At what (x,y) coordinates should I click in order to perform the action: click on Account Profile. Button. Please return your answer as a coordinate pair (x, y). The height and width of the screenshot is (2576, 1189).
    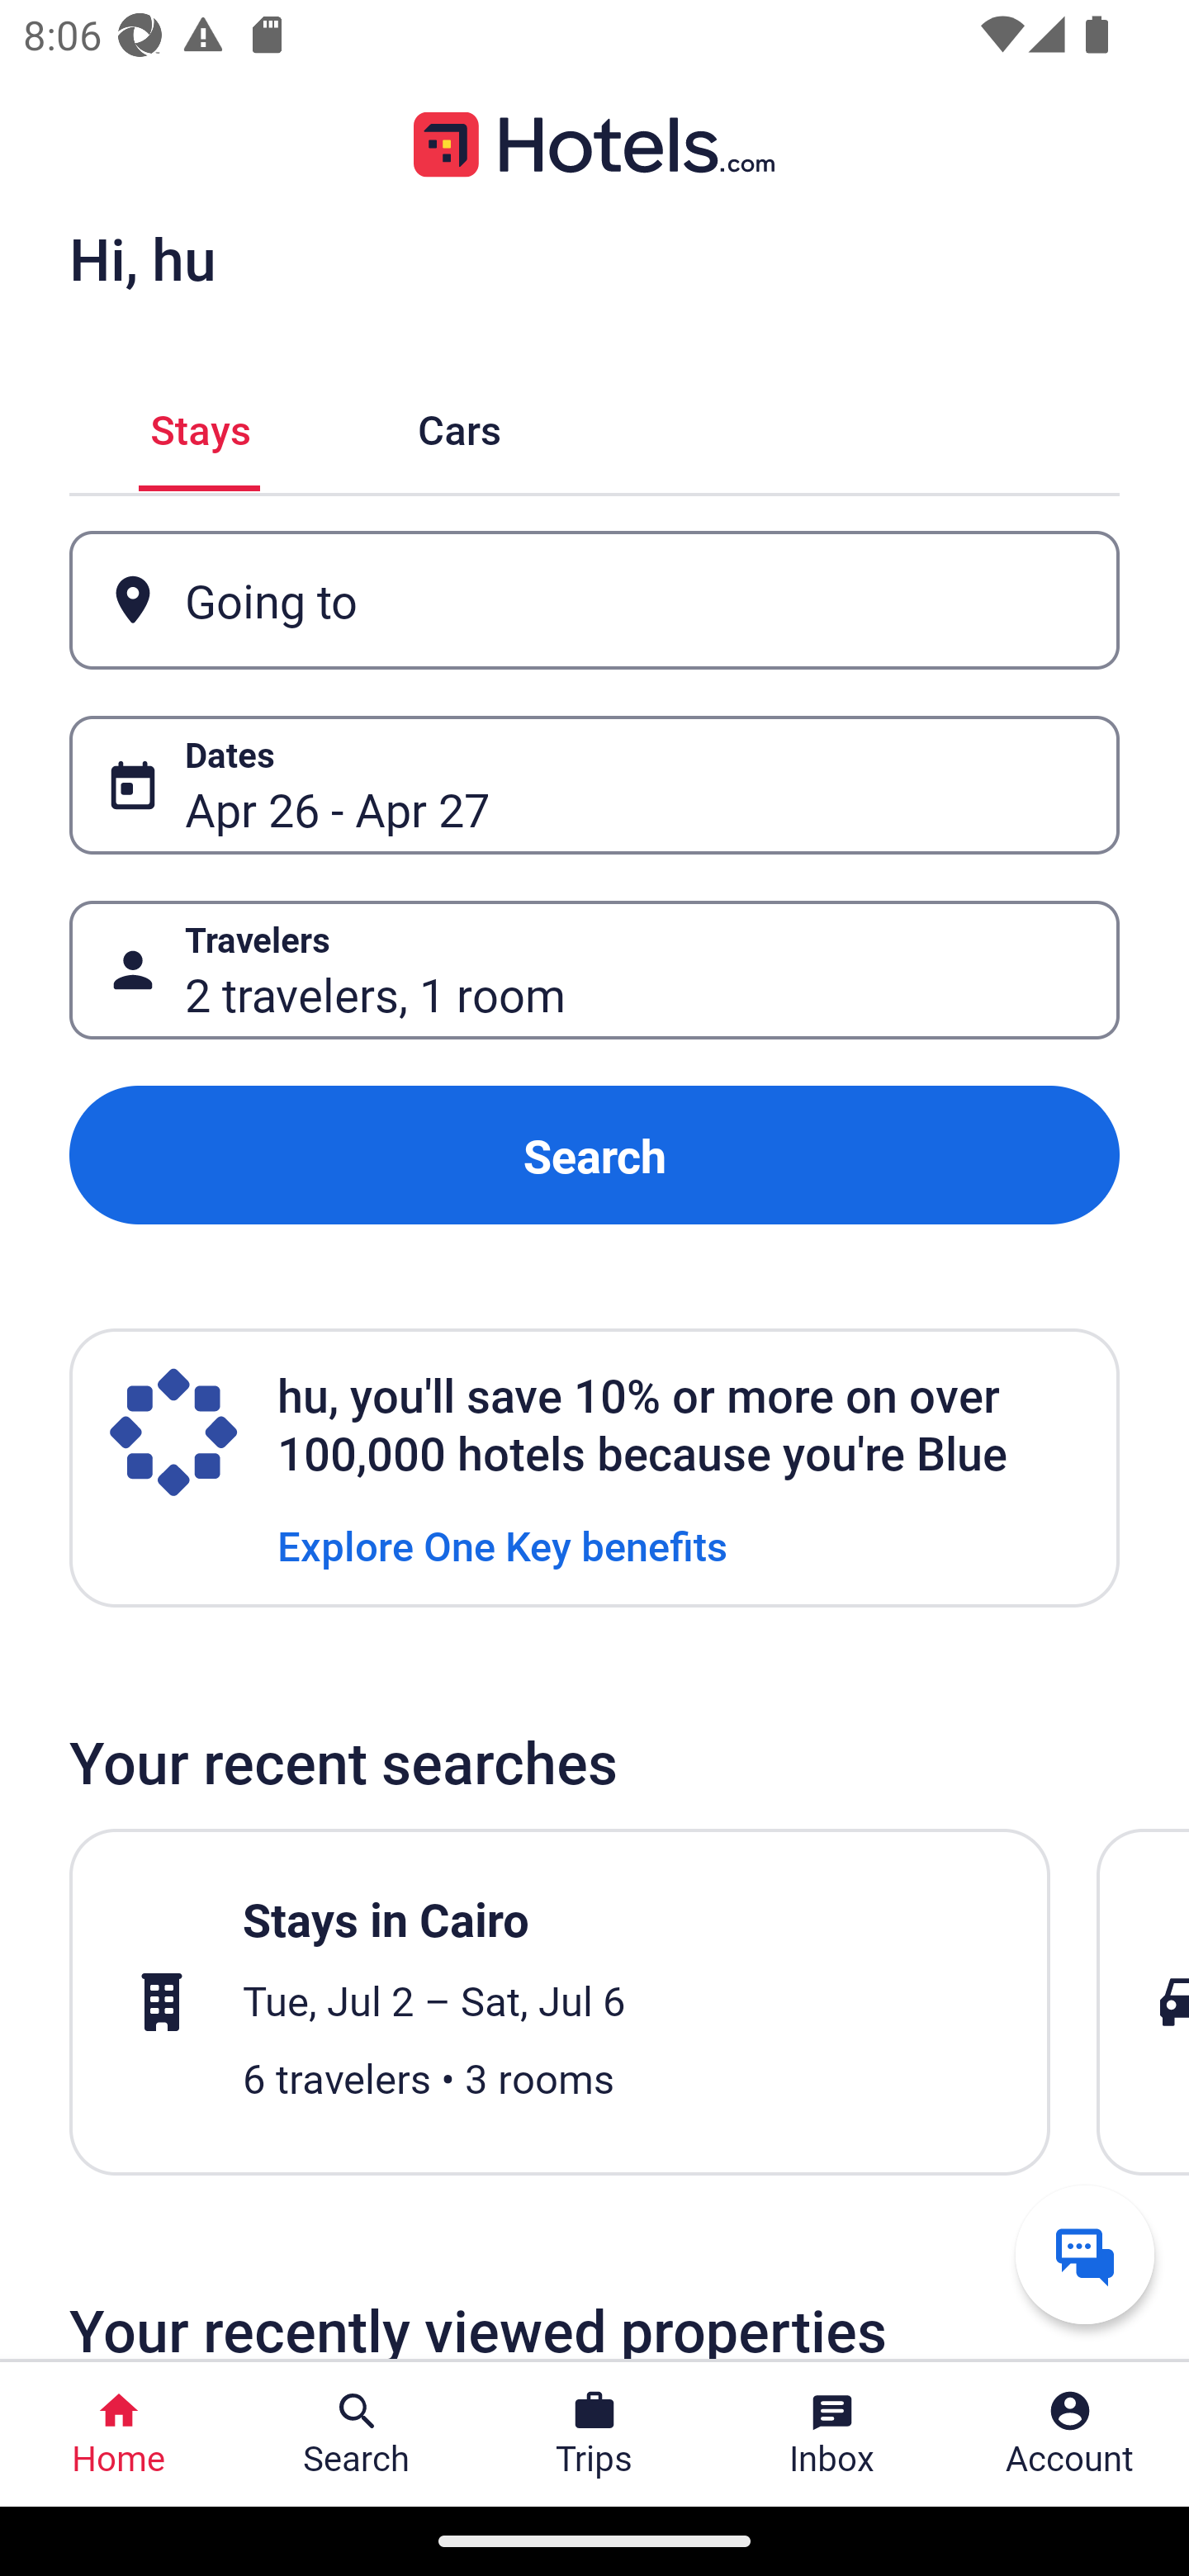
    Looking at the image, I should click on (1070, 2434).